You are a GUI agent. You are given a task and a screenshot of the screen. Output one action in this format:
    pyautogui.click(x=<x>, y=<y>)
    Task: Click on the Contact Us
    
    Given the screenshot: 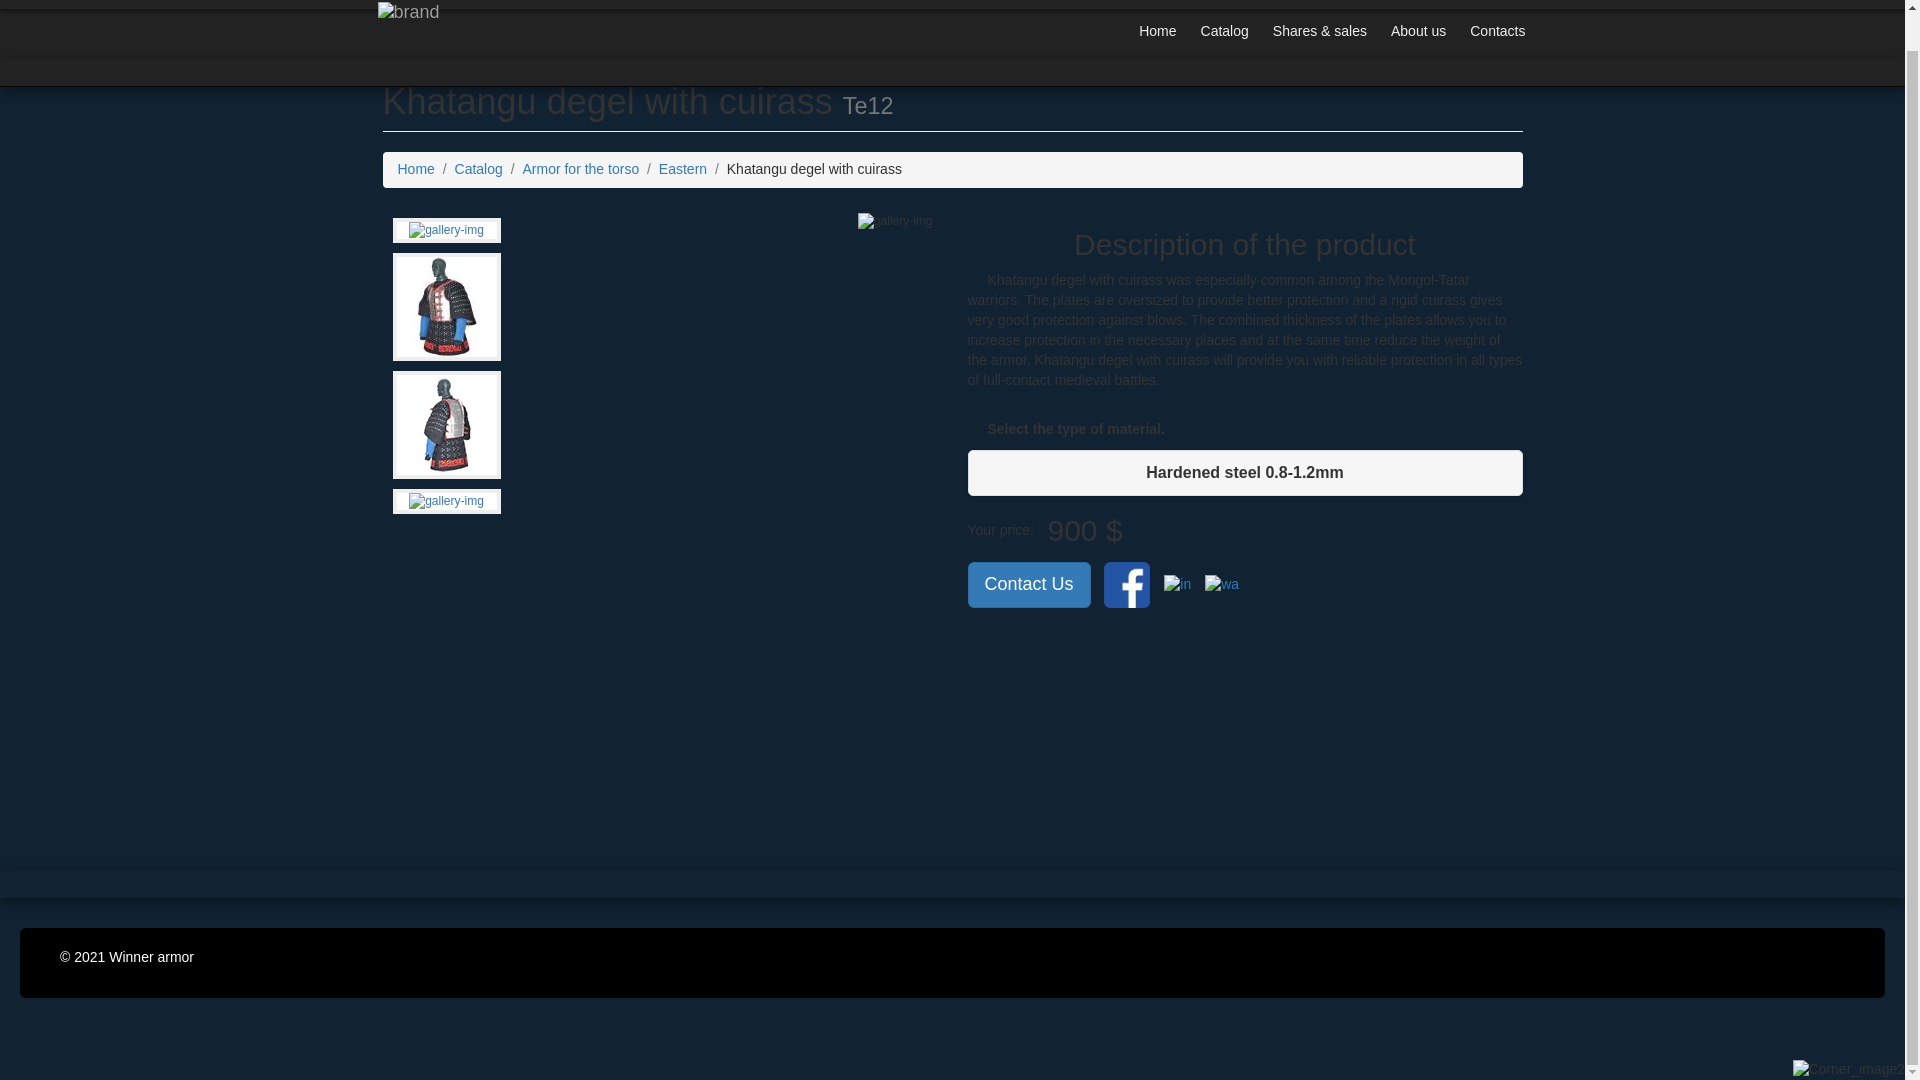 What is the action you would take?
    pyautogui.click(x=1028, y=584)
    